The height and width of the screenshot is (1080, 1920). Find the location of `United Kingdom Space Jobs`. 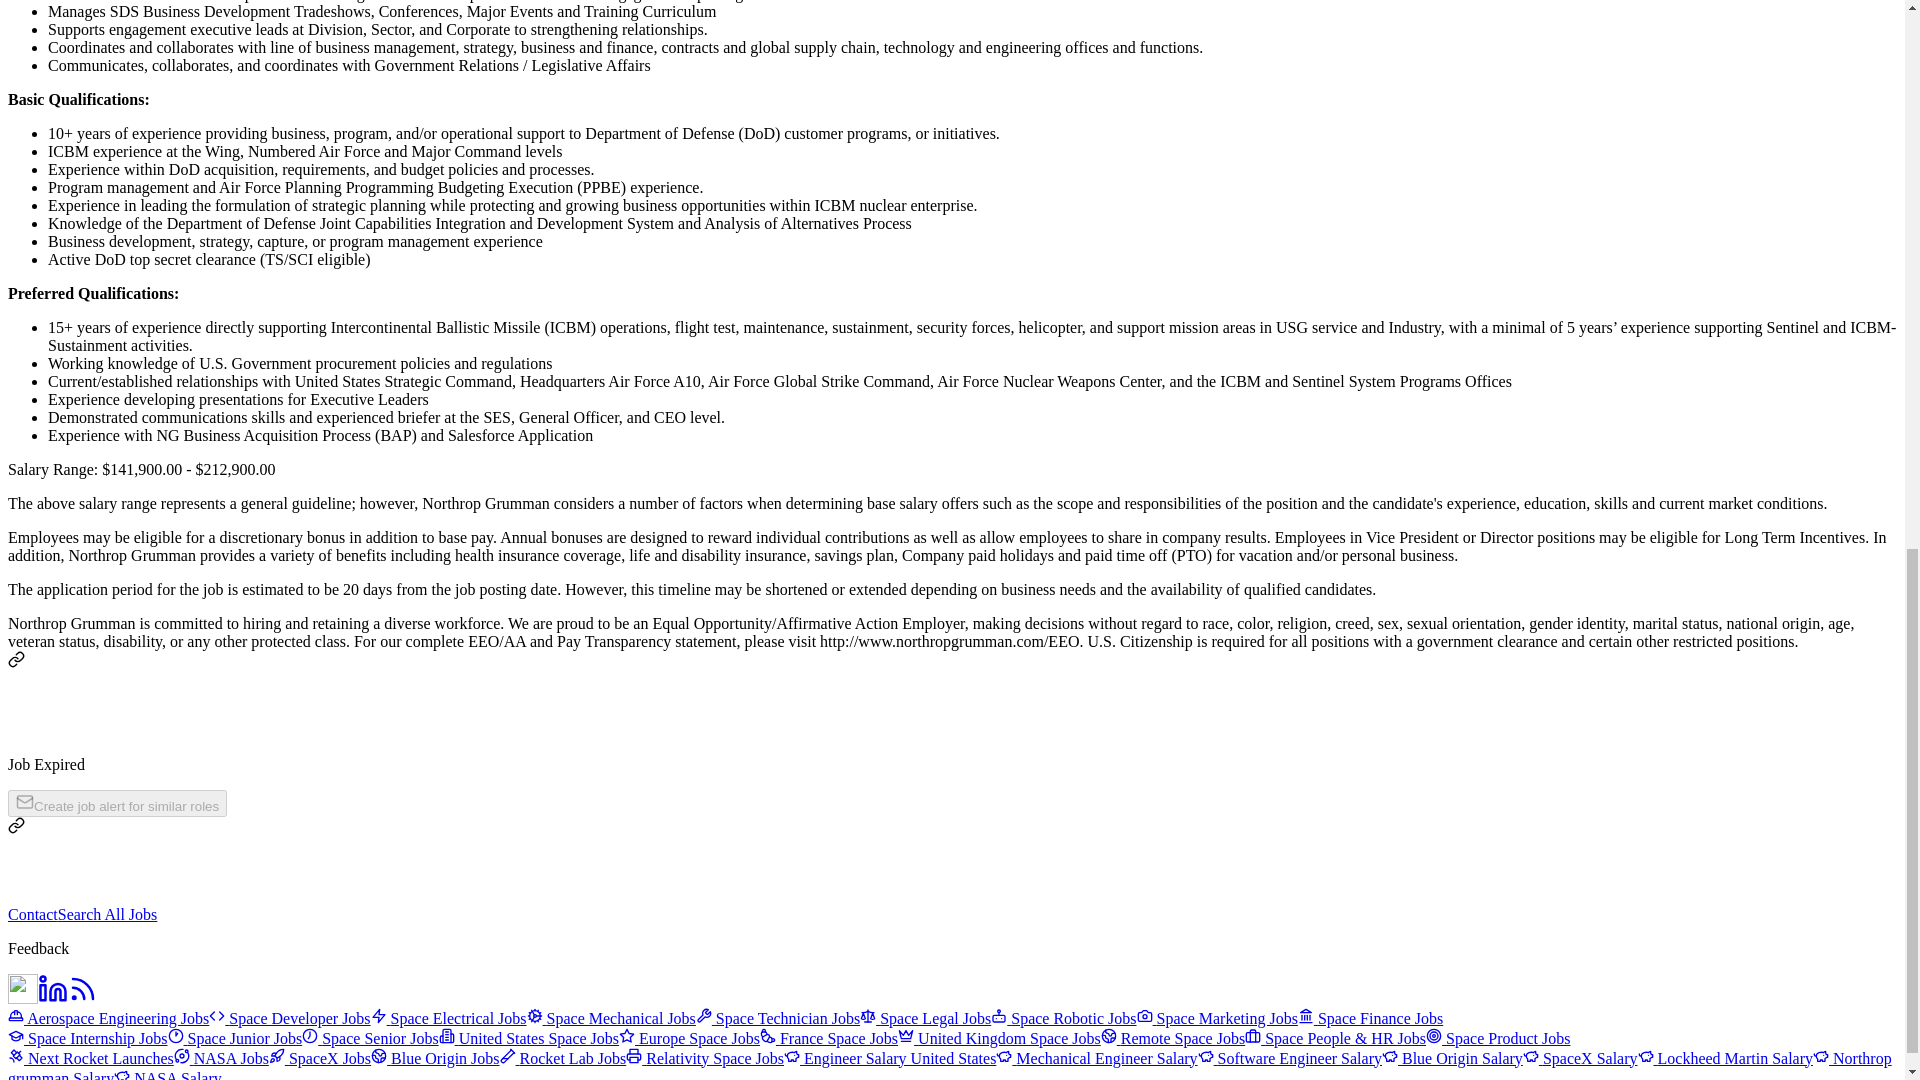

United Kingdom Space Jobs is located at coordinates (999, 1038).